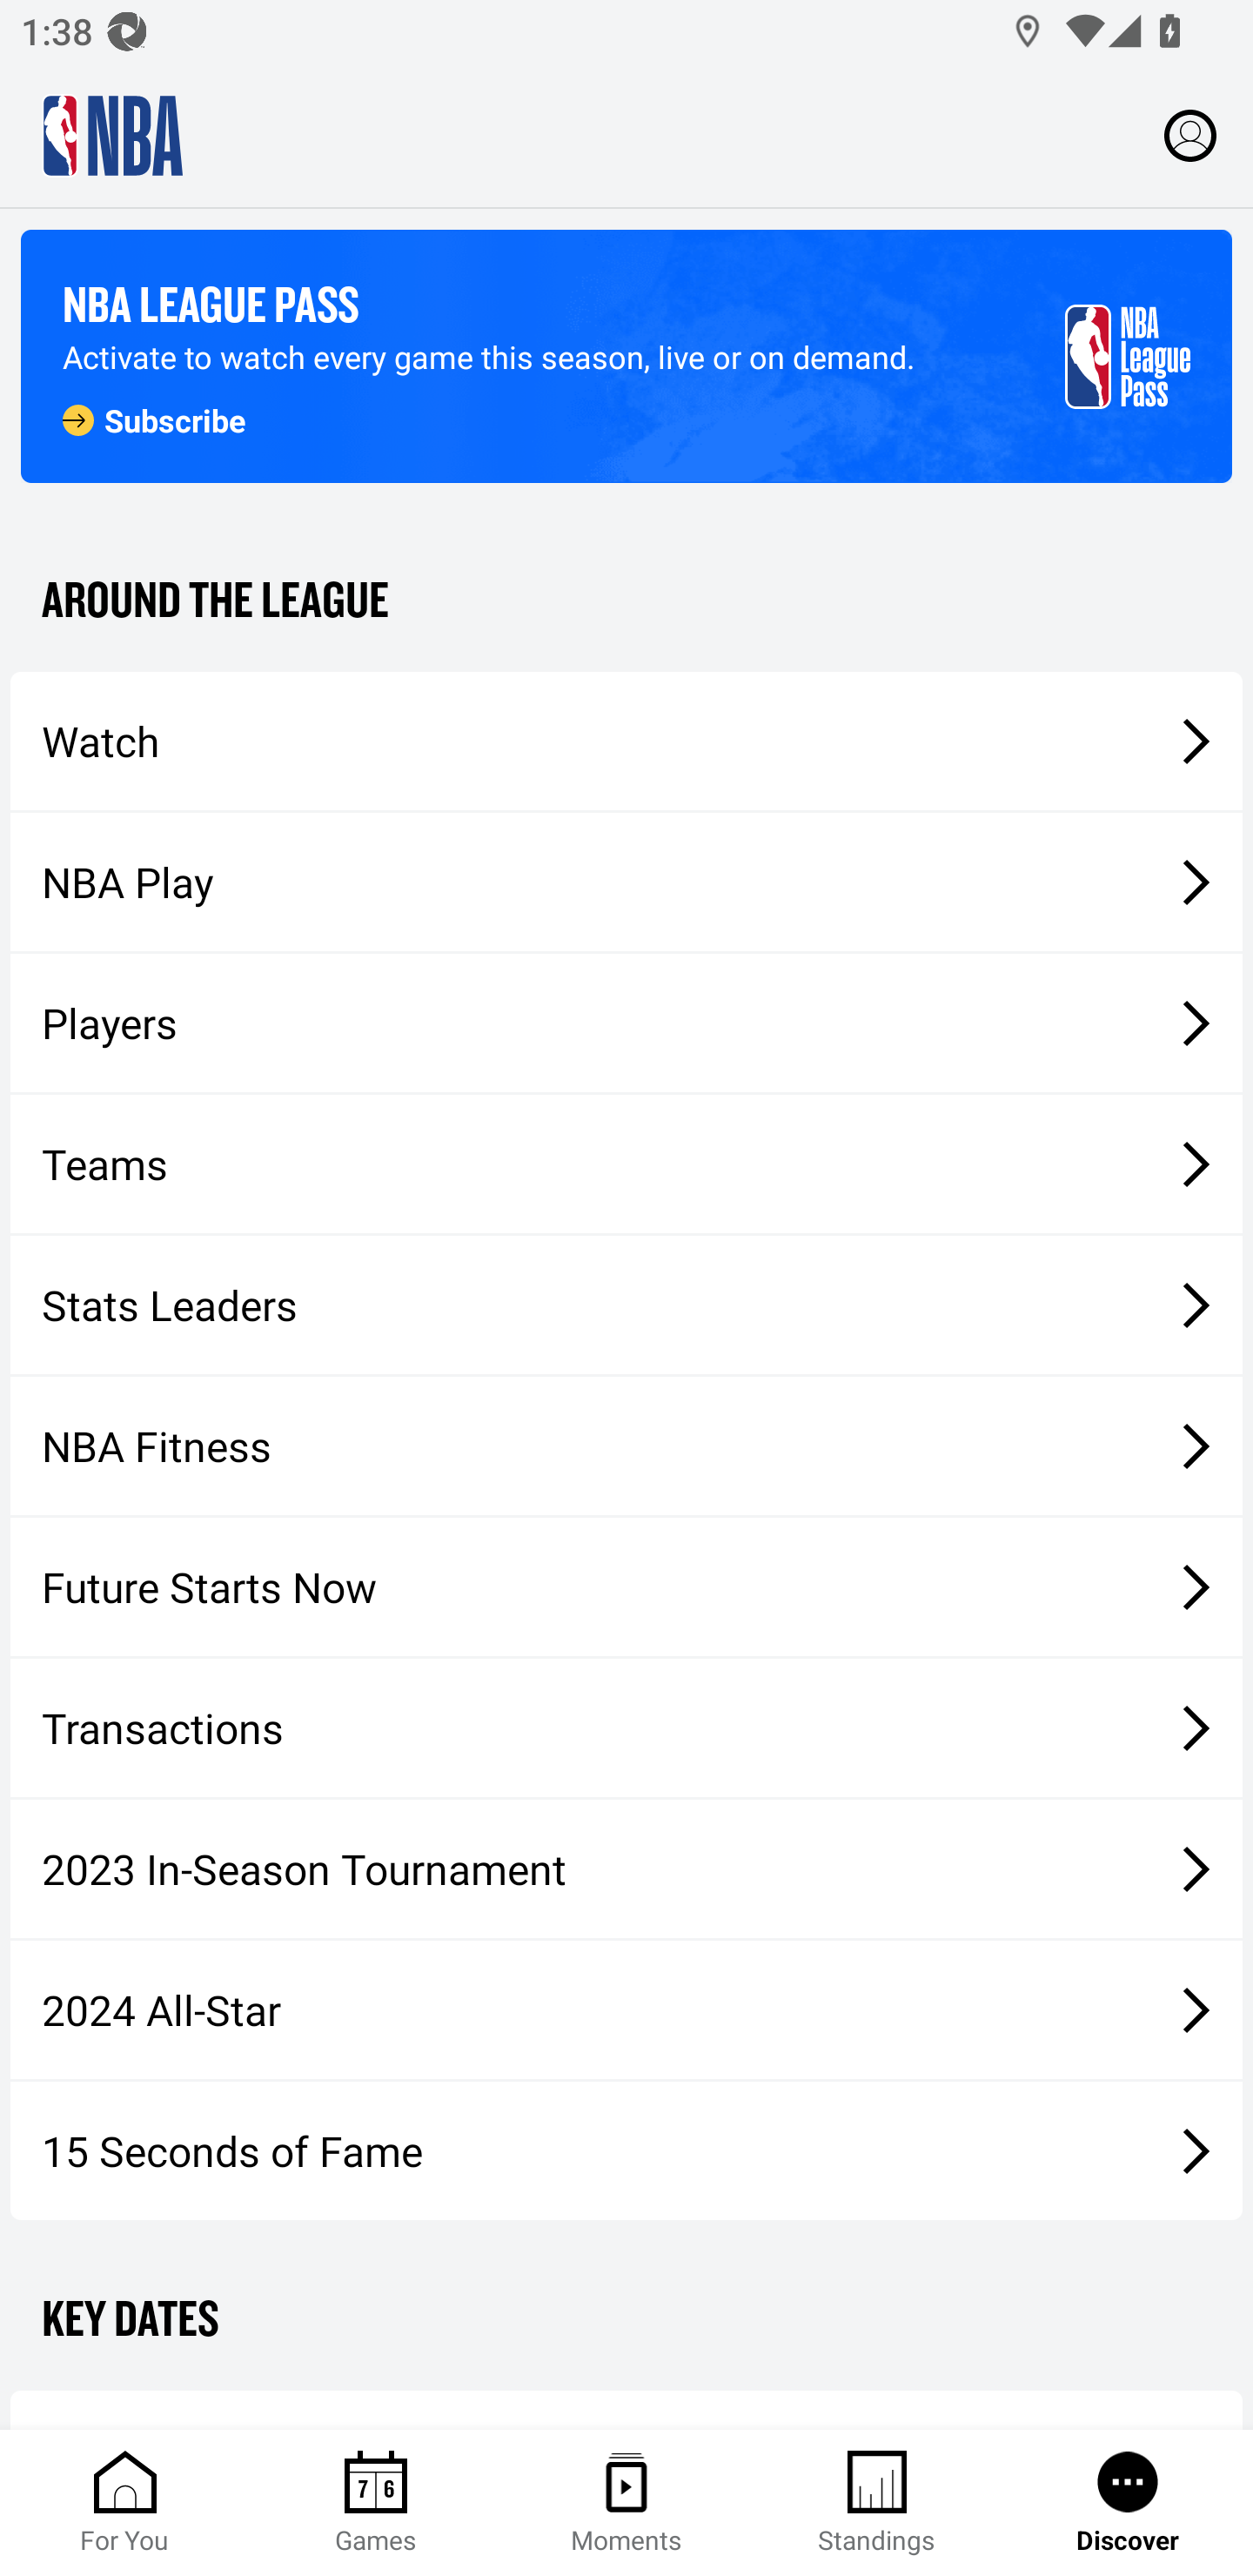 Image resolution: width=1253 pixels, height=2576 pixels. What do you see at coordinates (626, 2009) in the screenshot?
I see `2024 All-Star` at bounding box center [626, 2009].